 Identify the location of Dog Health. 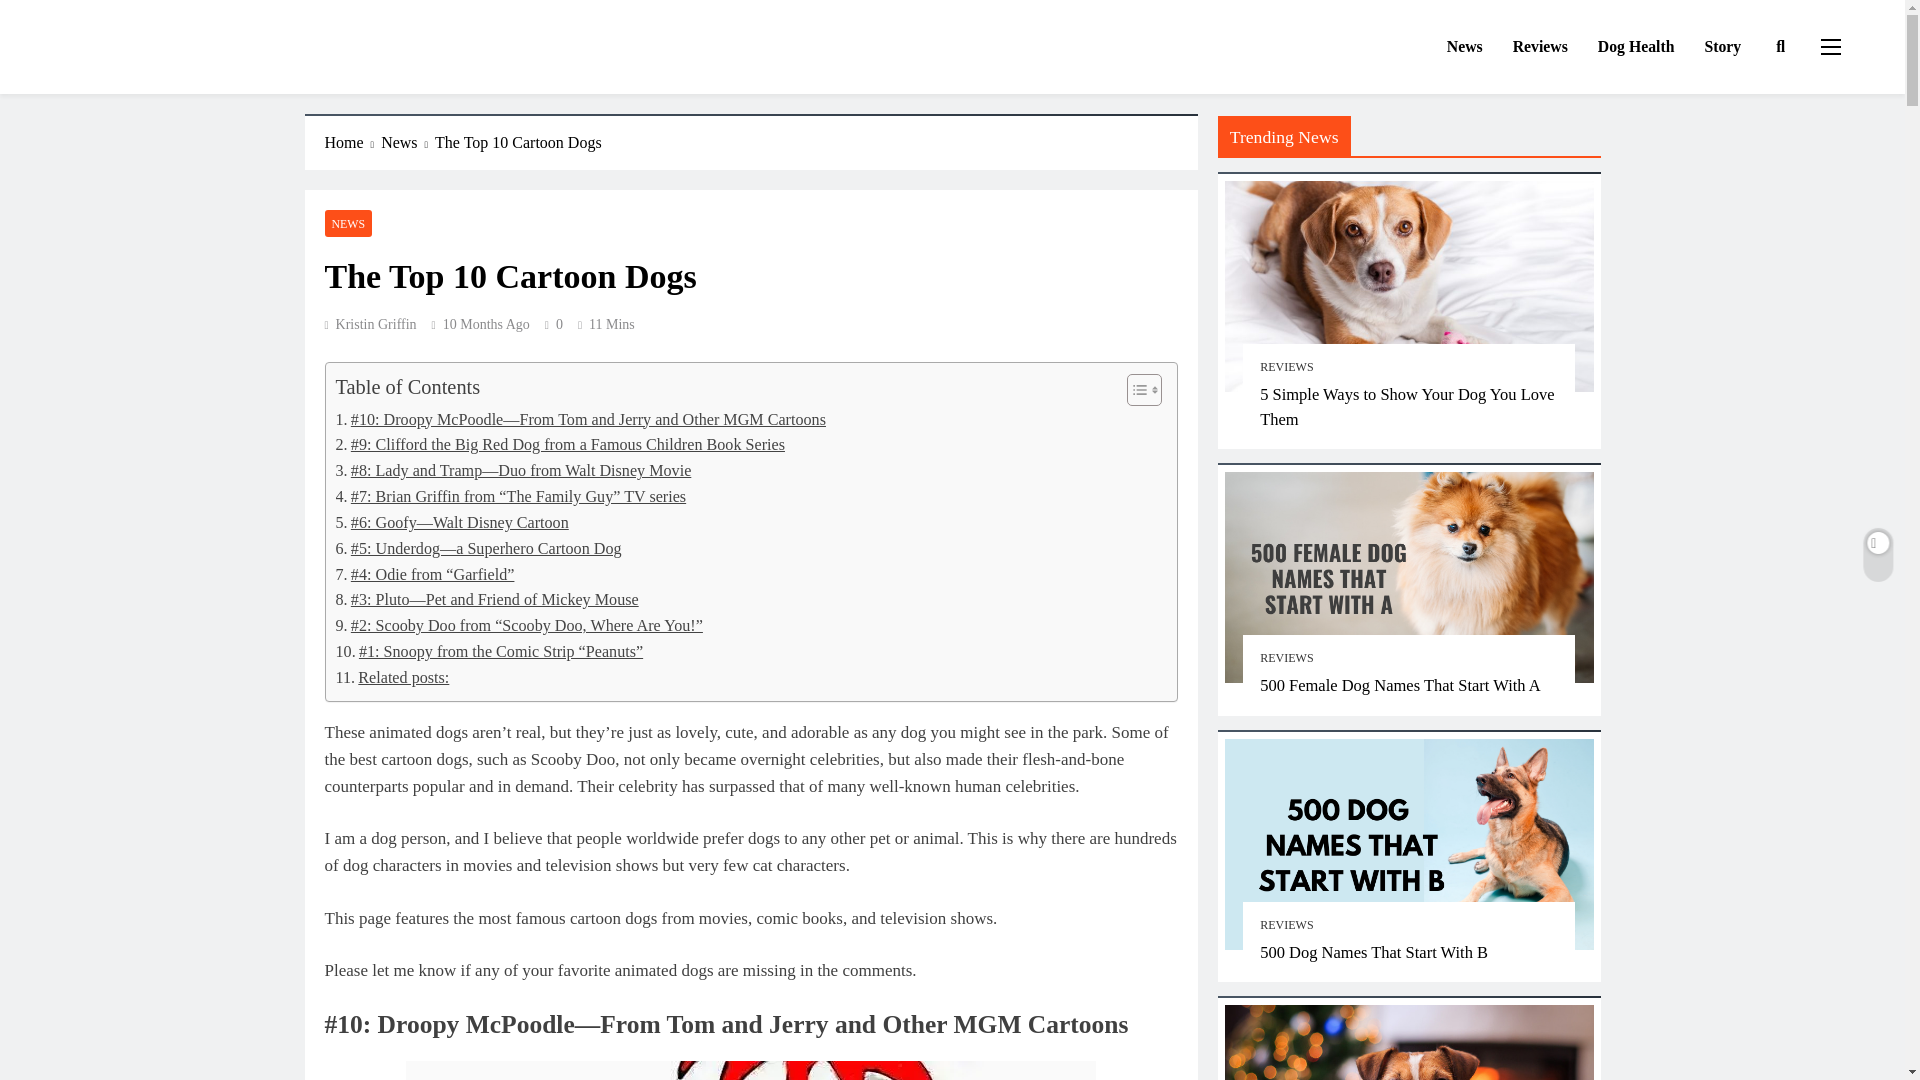
(1636, 47).